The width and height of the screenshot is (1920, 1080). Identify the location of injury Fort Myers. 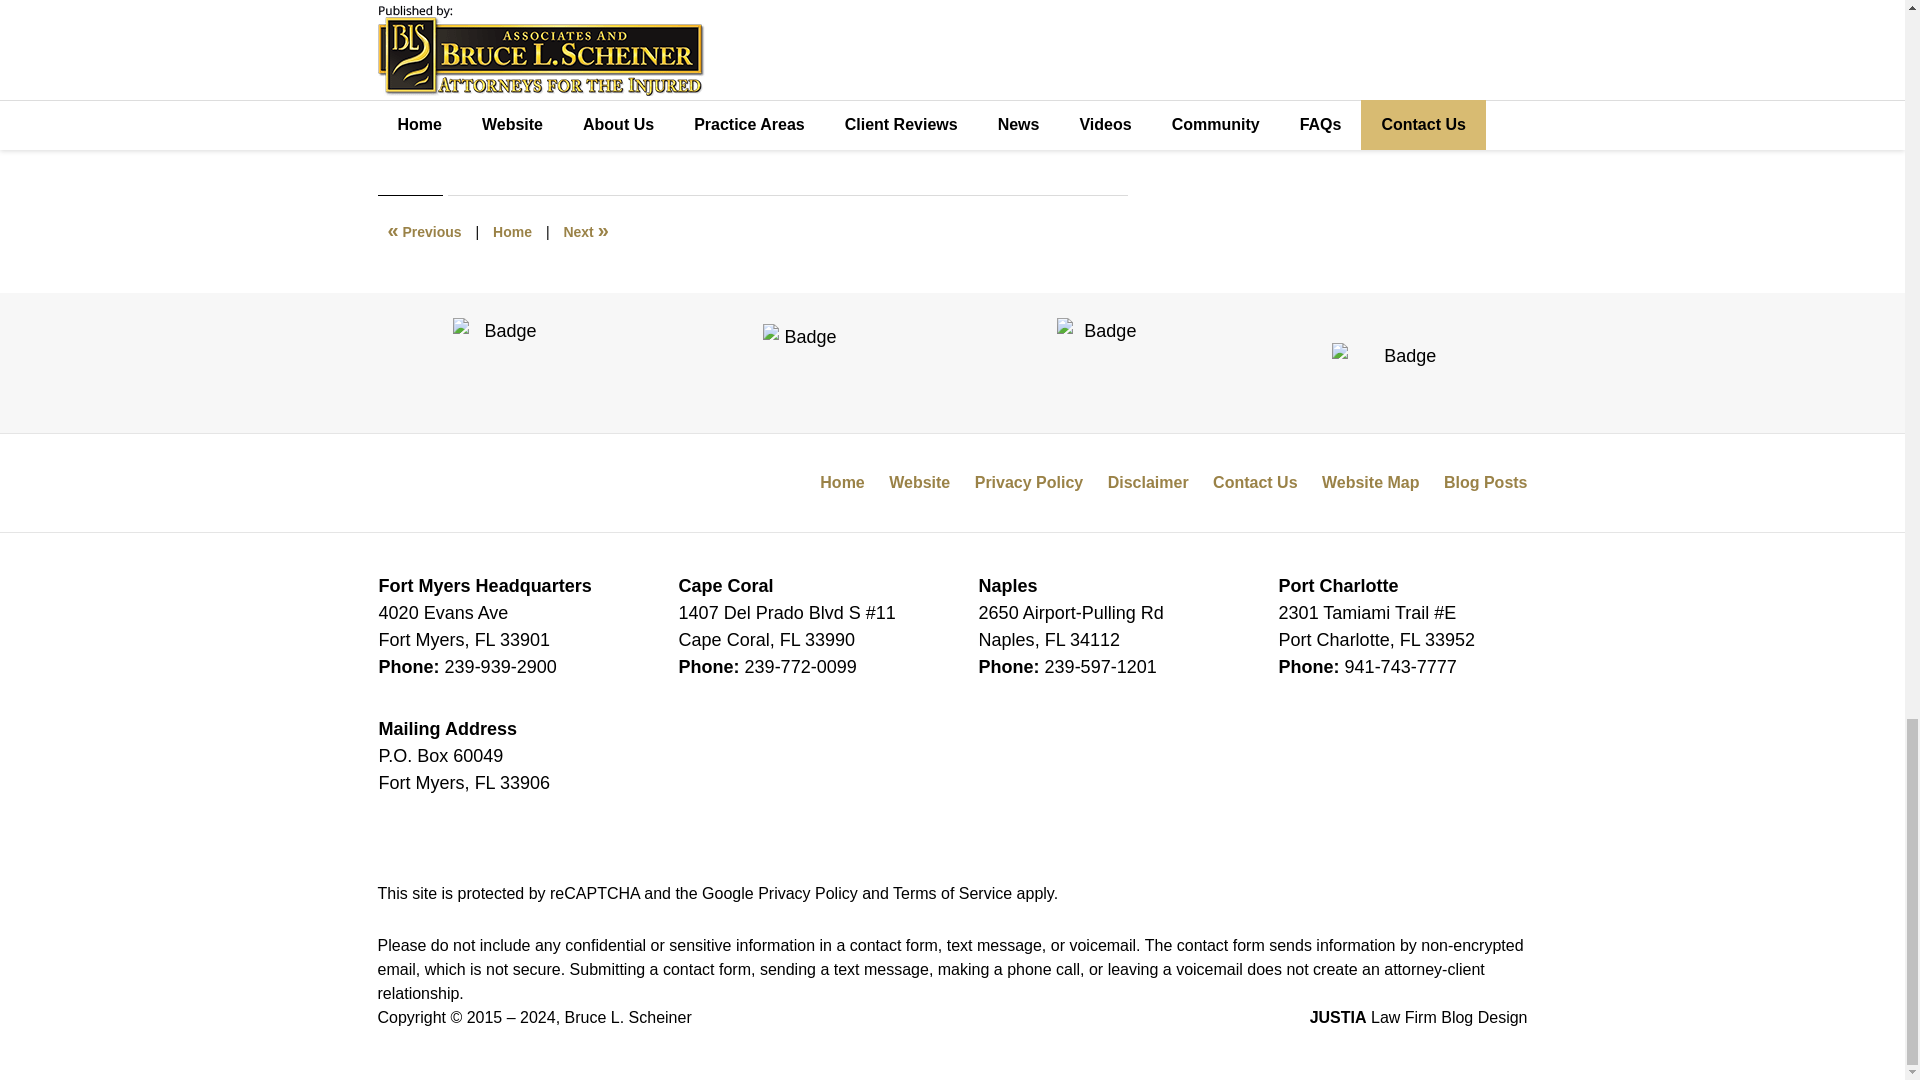
(686, 96).